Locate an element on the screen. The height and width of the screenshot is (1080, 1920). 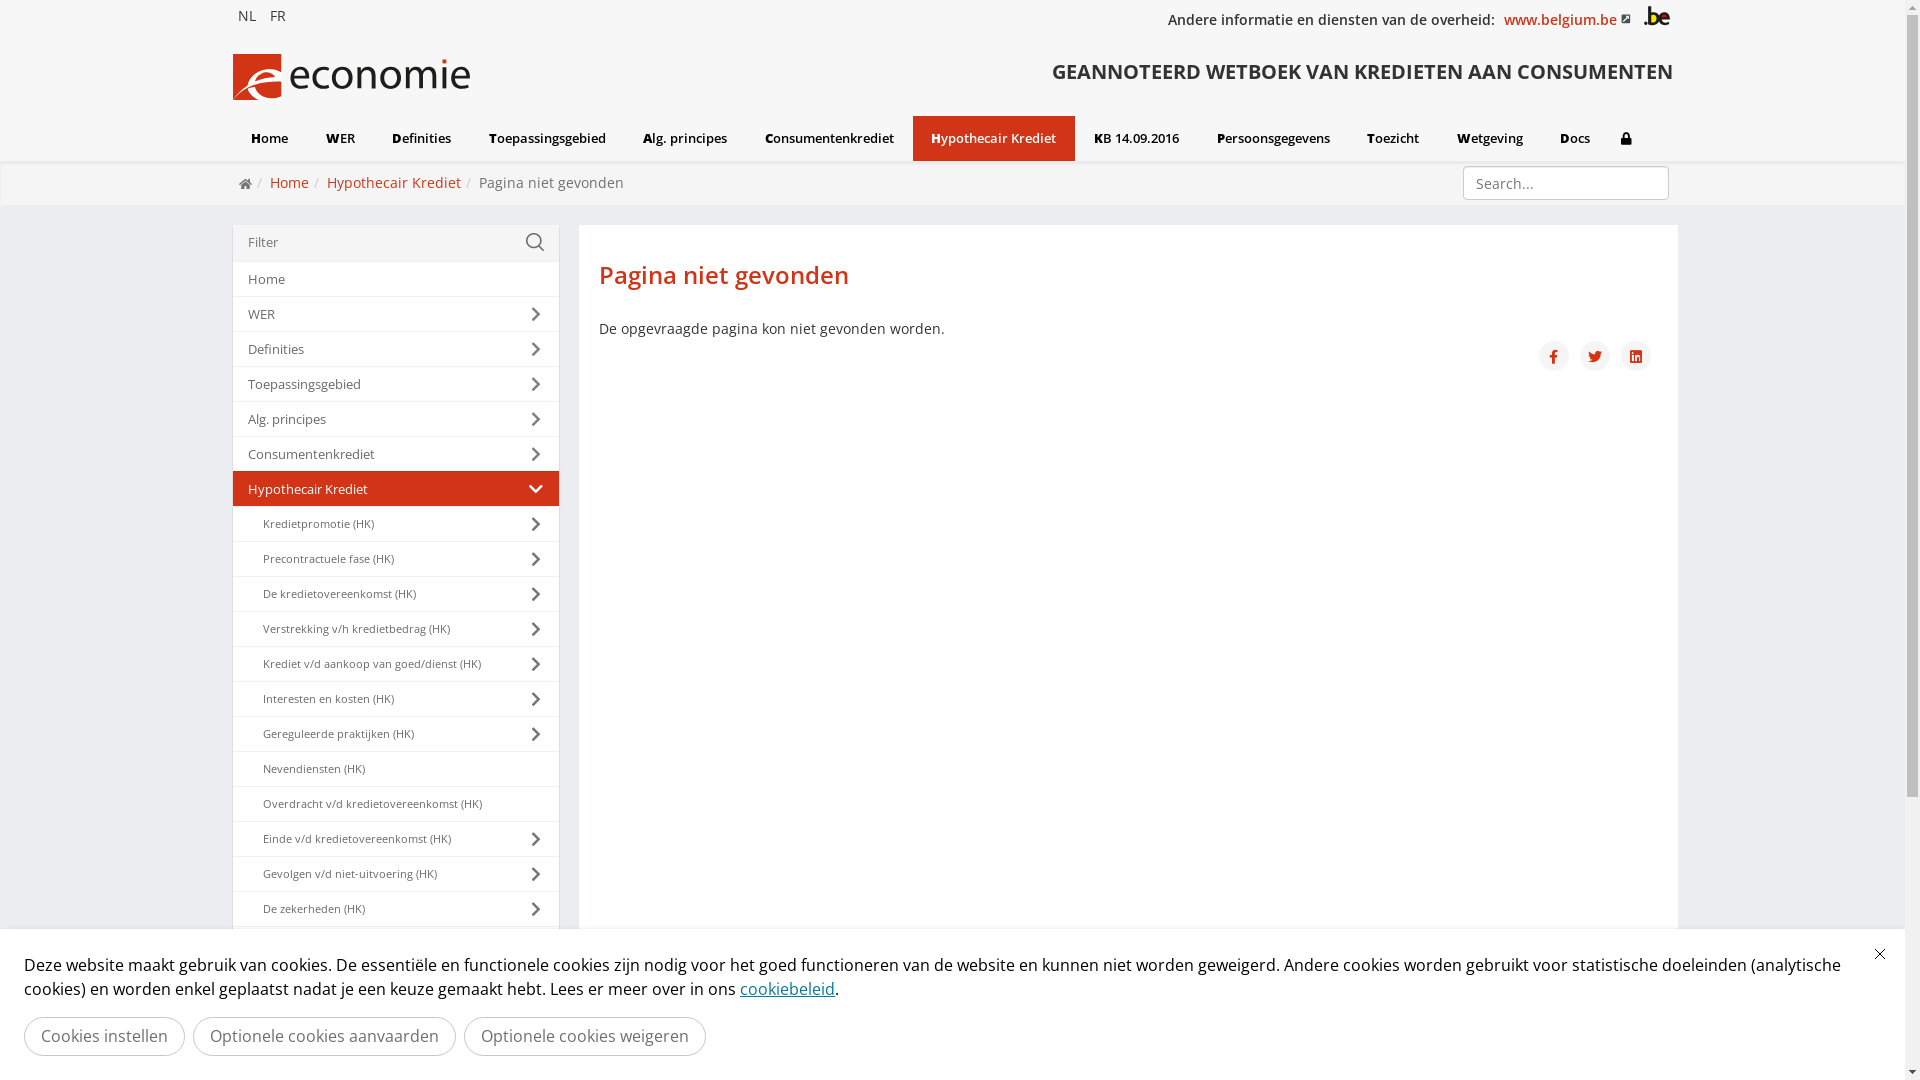
Toepassingsgebied is located at coordinates (395, 384).